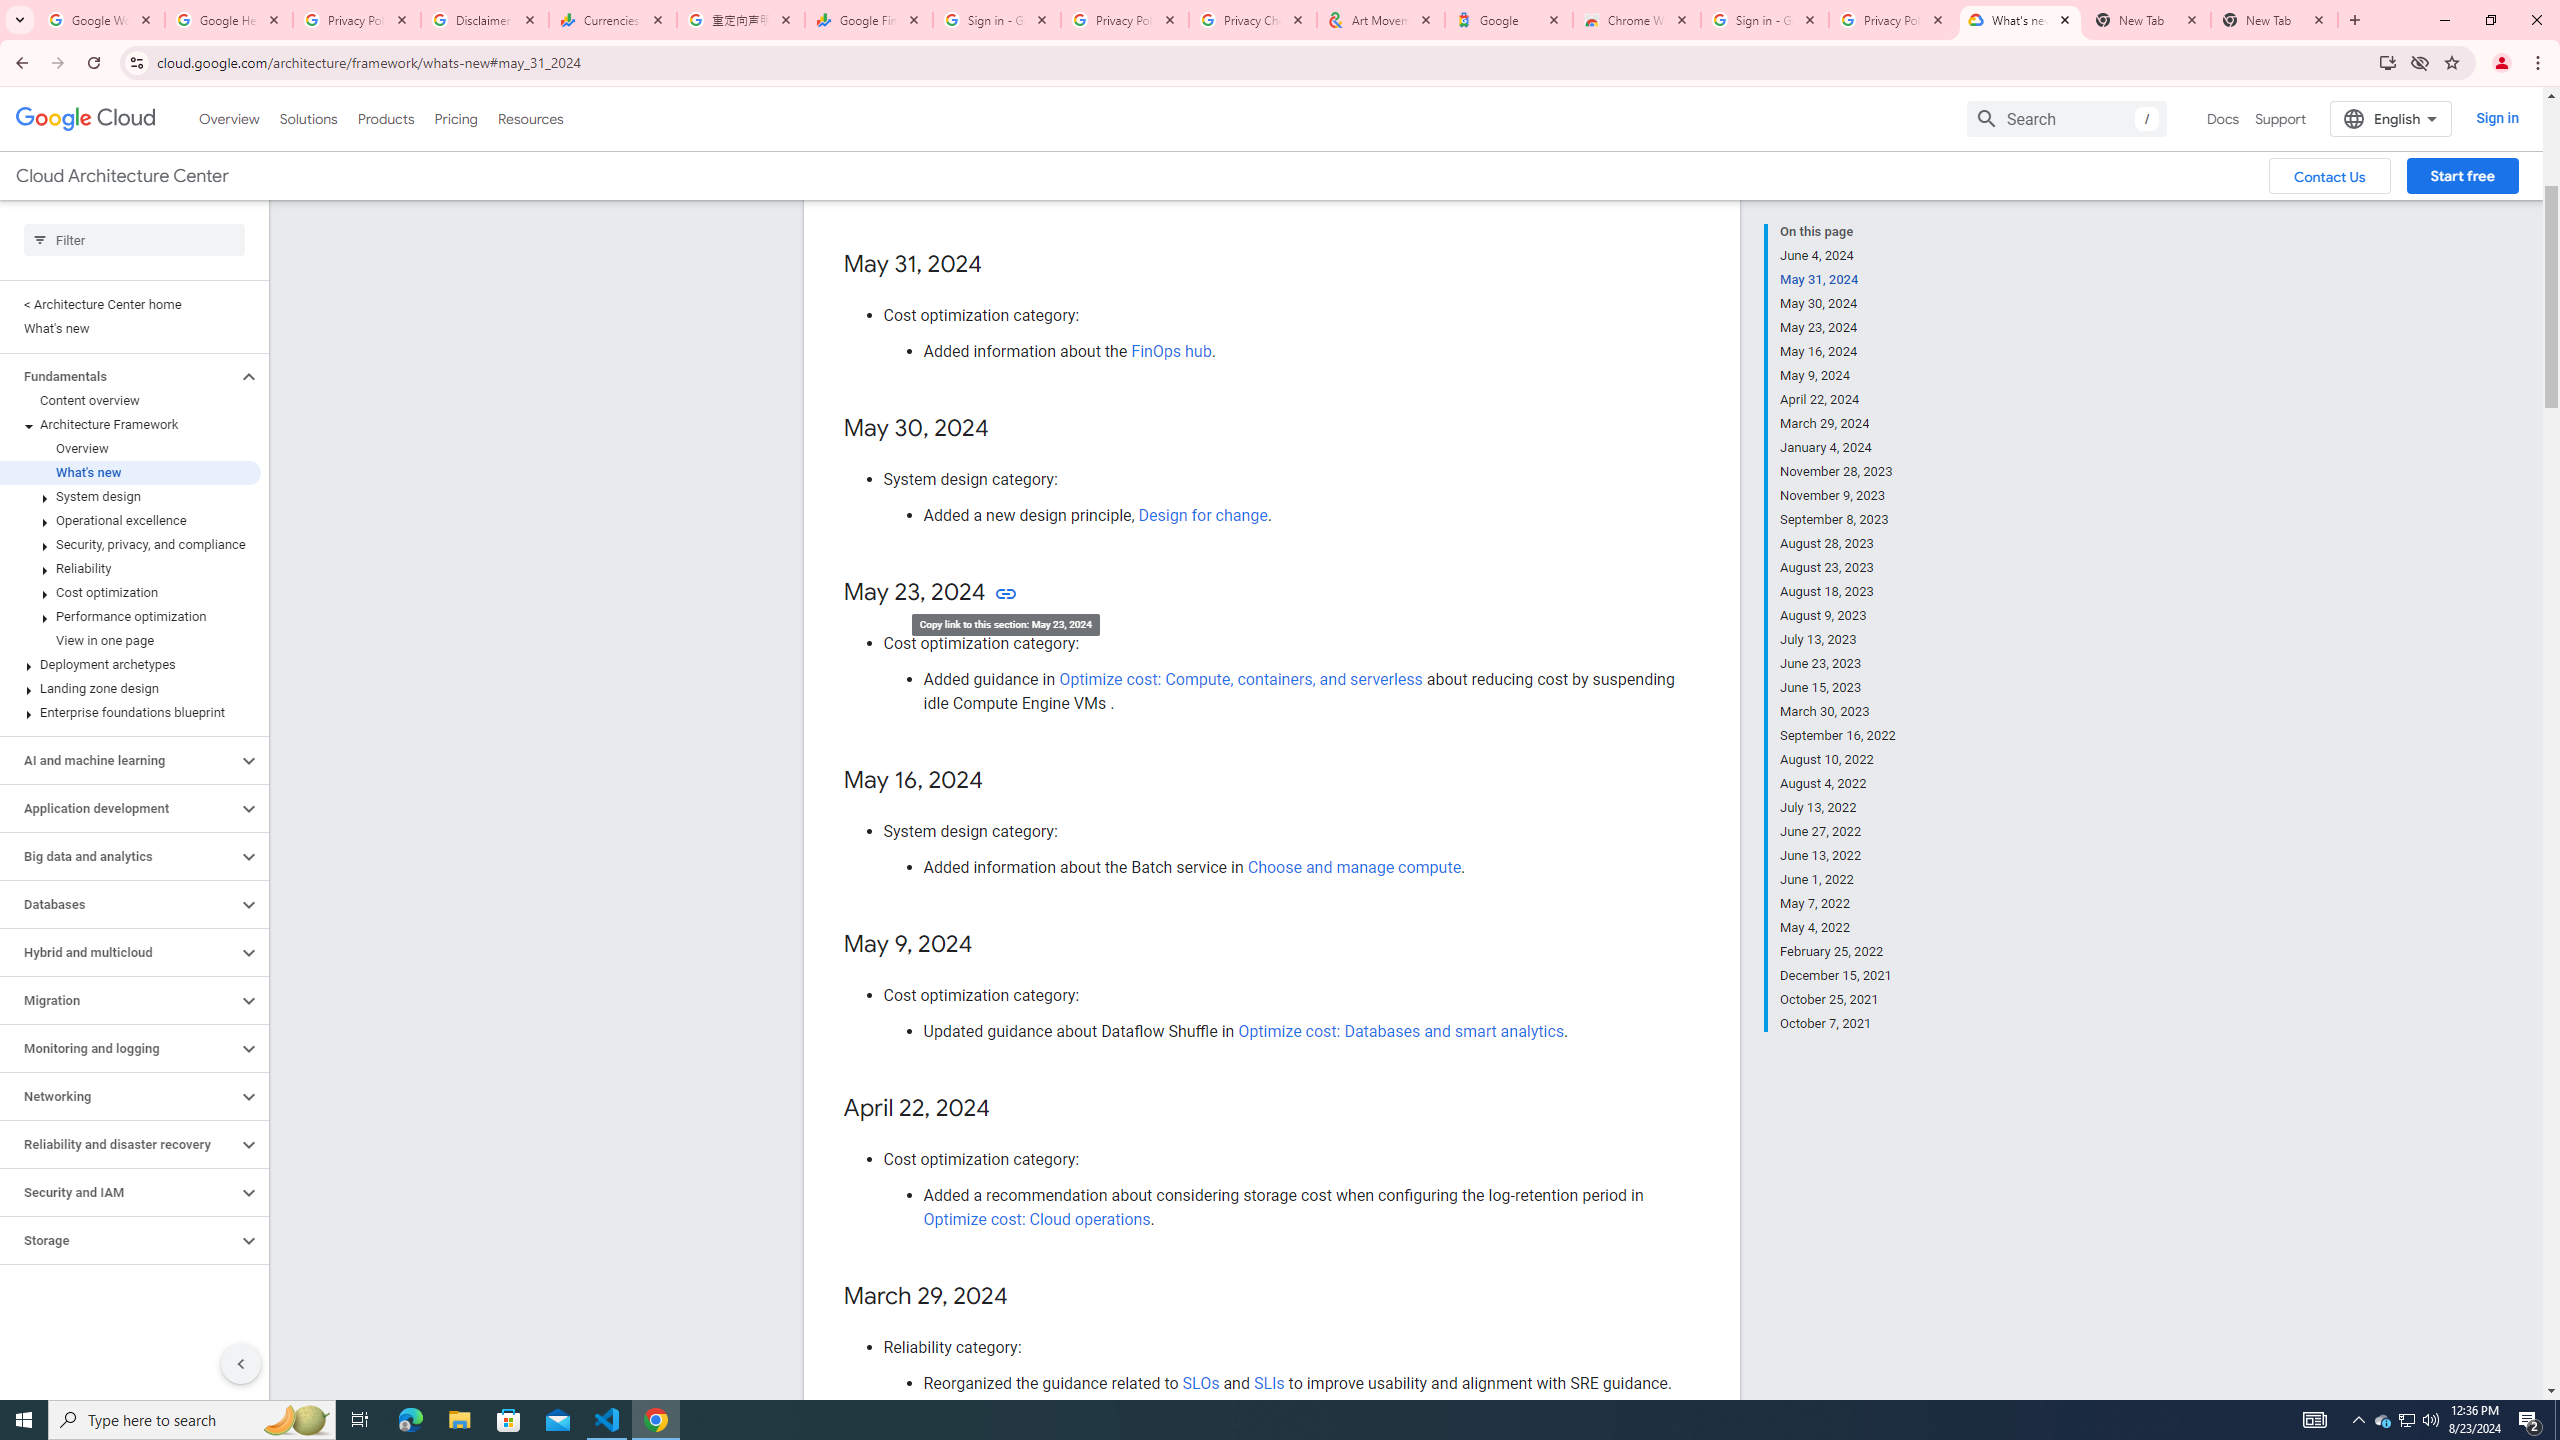 Image resolution: width=2560 pixels, height=1440 pixels. What do you see at coordinates (1010, 1109) in the screenshot?
I see `Copy link to this section: April 22, 2024` at bounding box center [1010, 1109].